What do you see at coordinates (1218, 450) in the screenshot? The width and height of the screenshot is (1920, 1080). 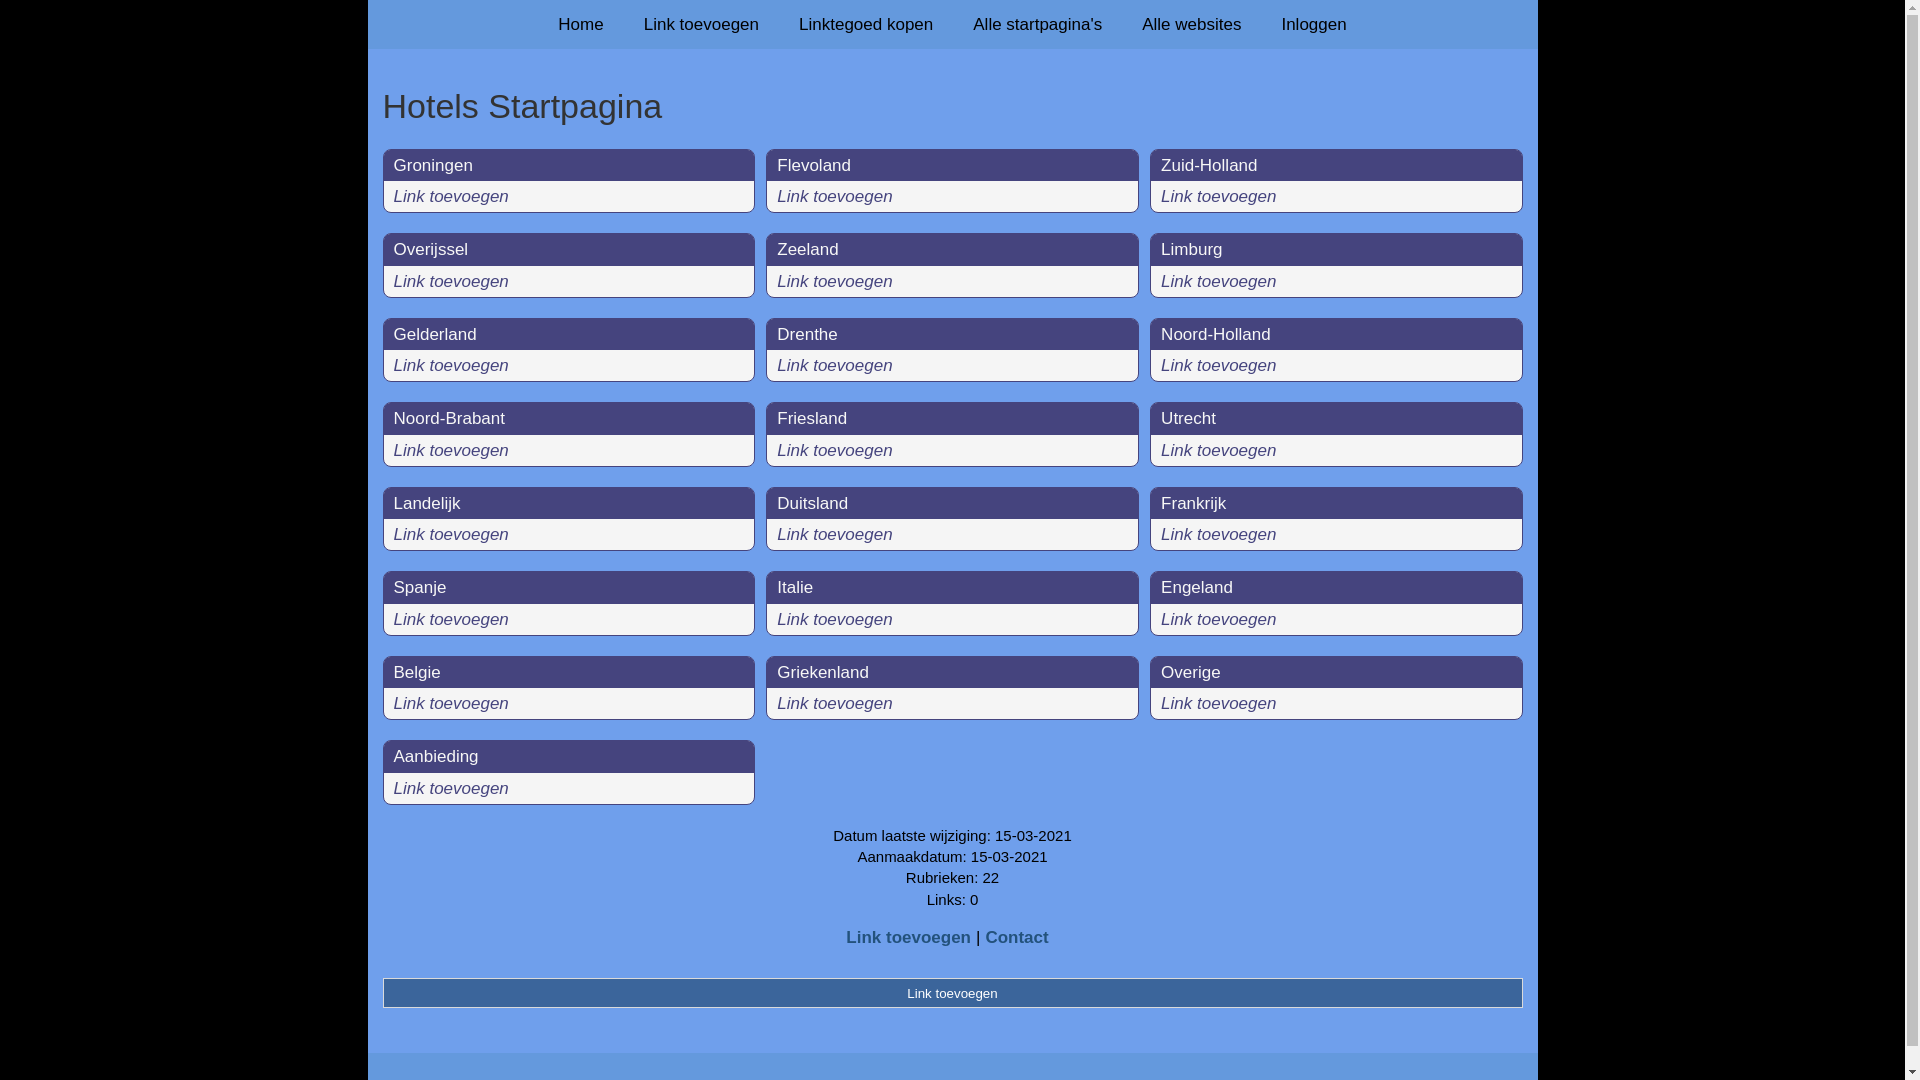 I see `Link toevoegen` at bounding box center [1218, 450].